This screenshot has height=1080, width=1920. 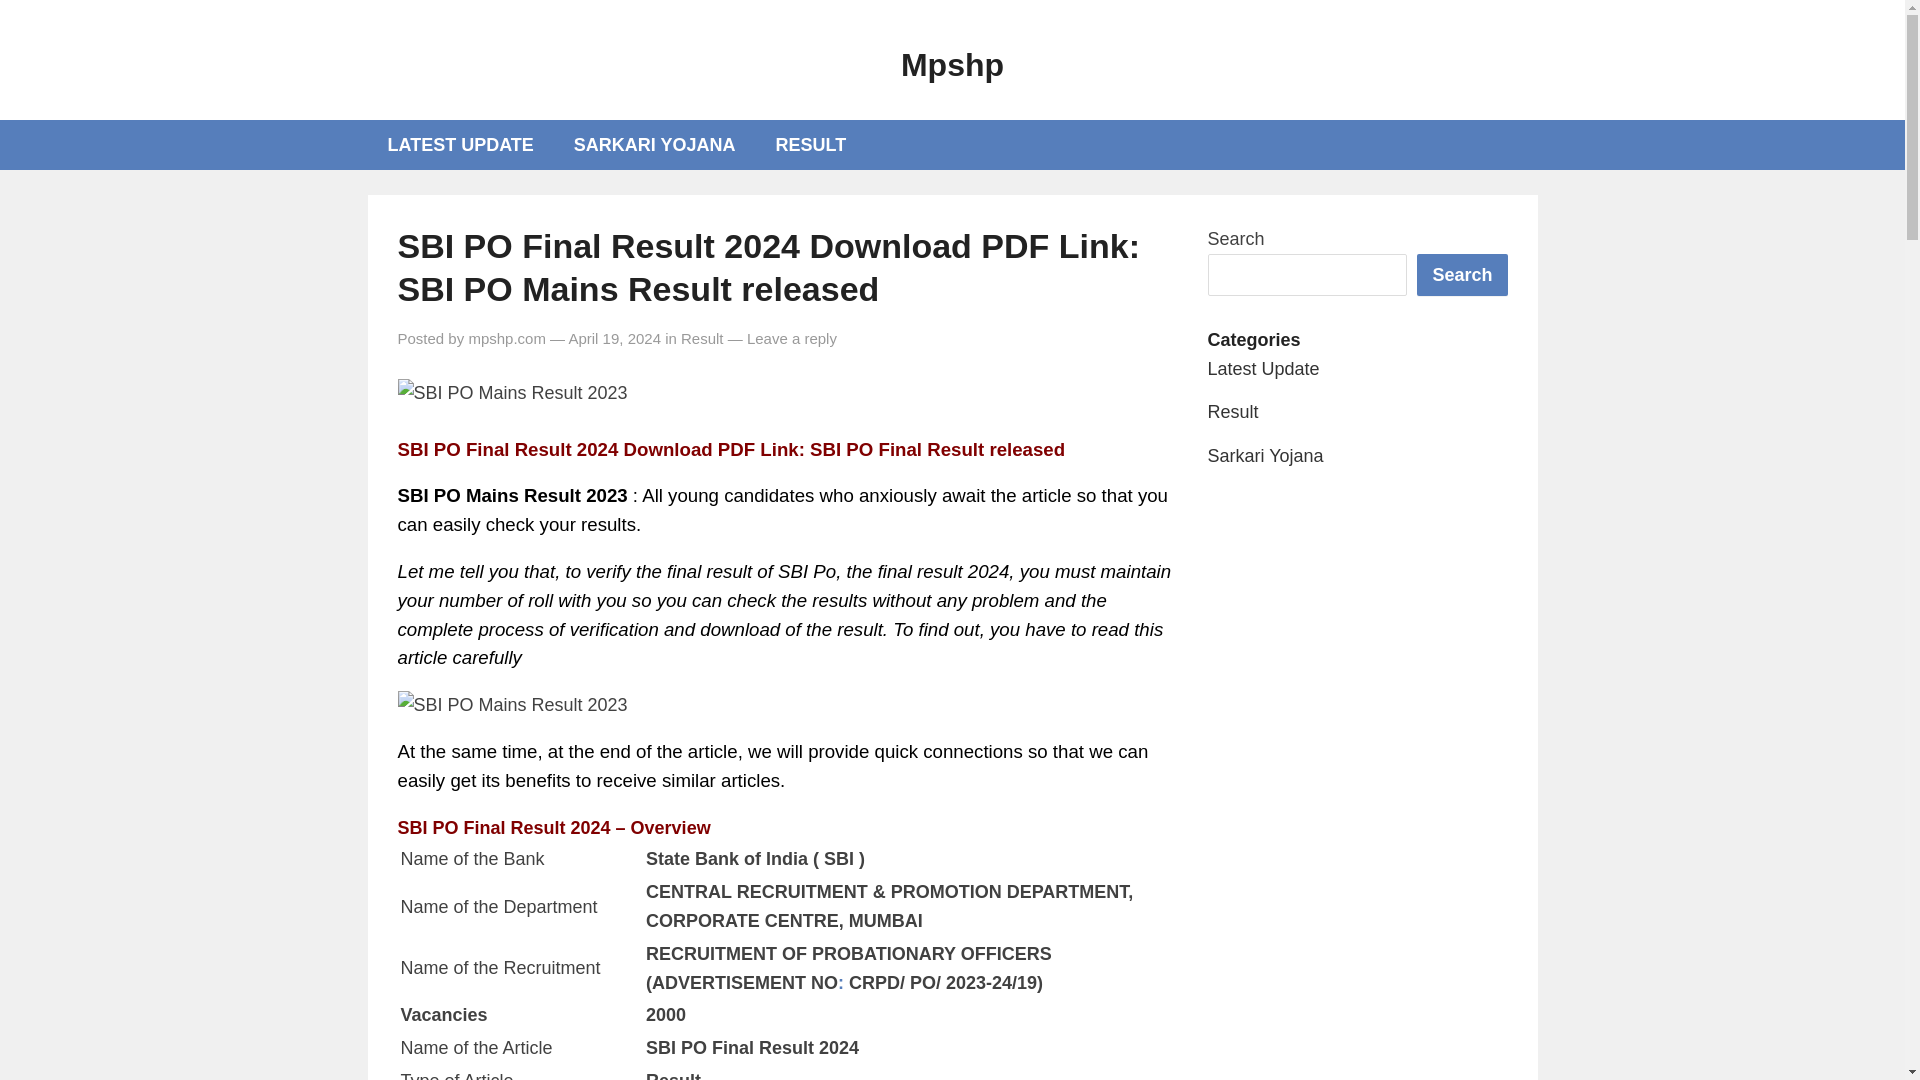 I want to click on Posts by mpshp.com, so click(x=506, y=338).